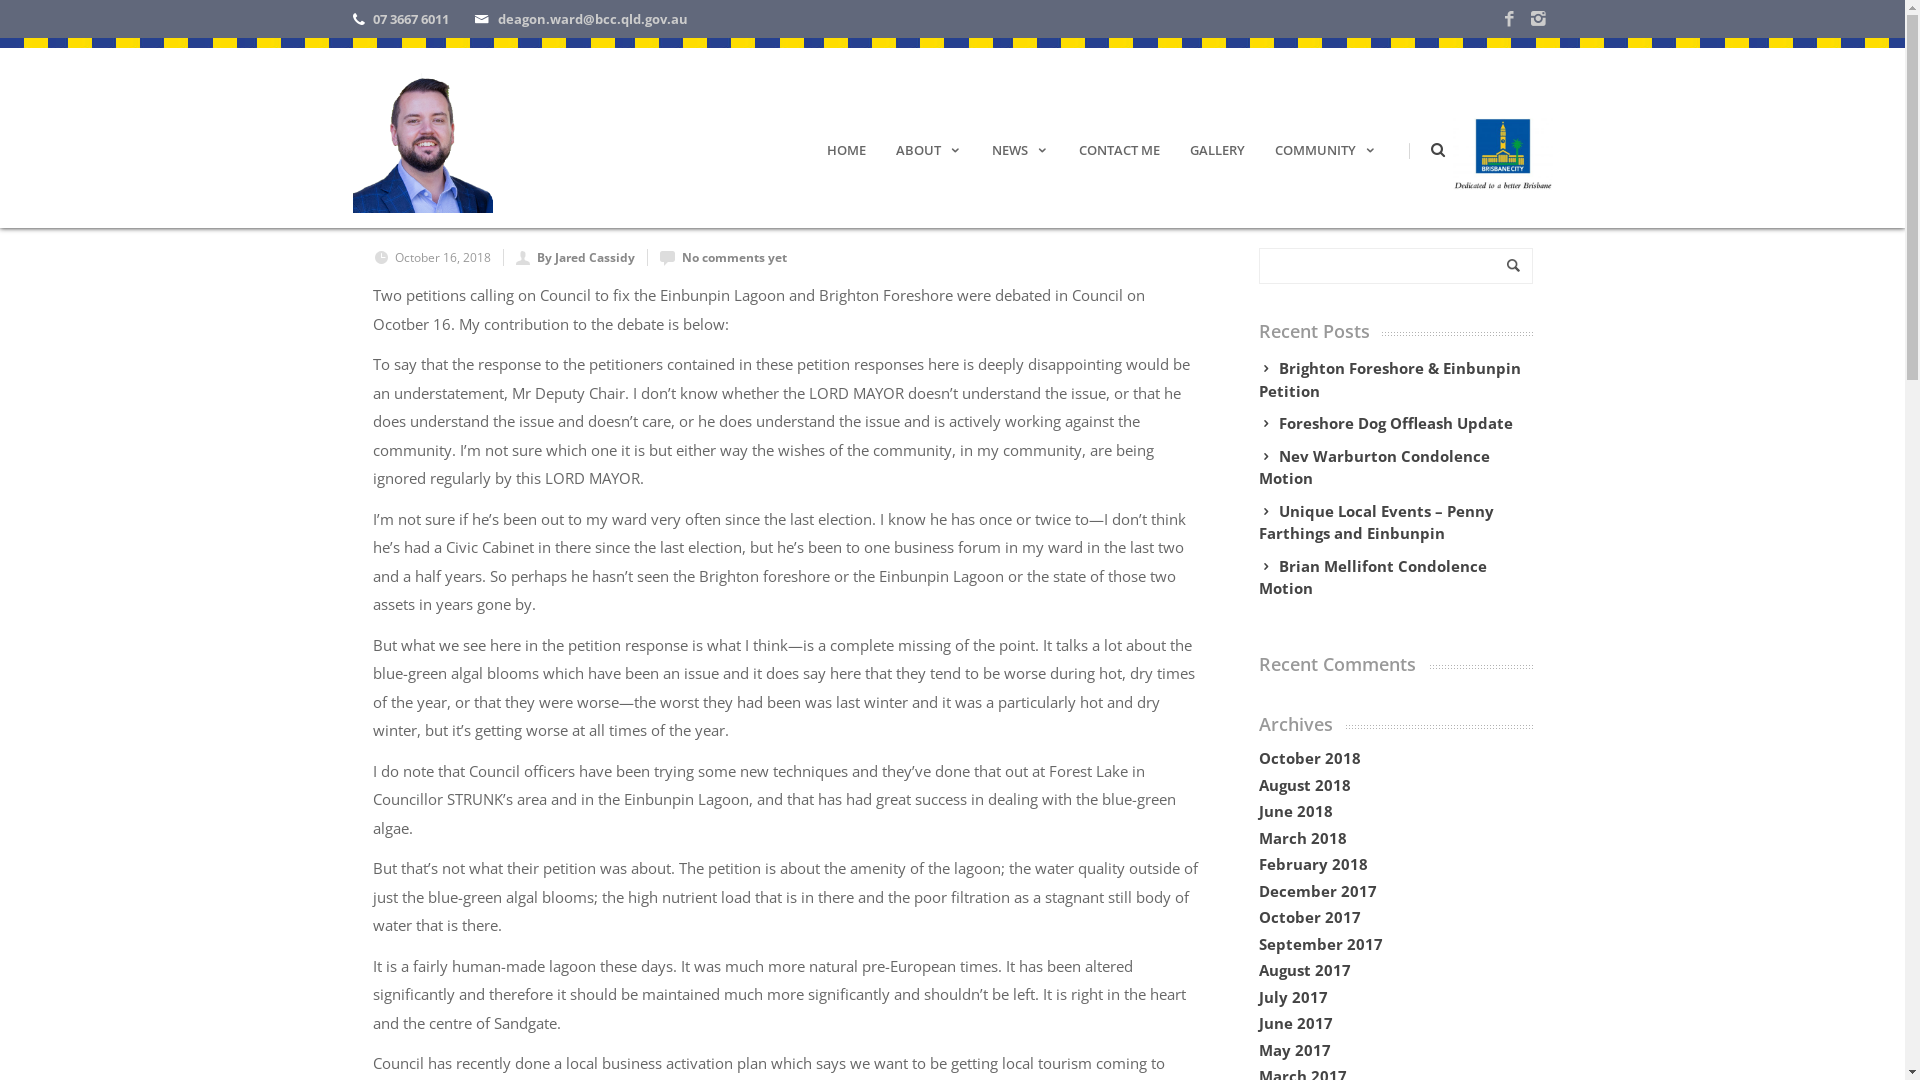  Describe the element at coordinates (1216, 148) in the screenshot. I see `GALLERY` at that location.